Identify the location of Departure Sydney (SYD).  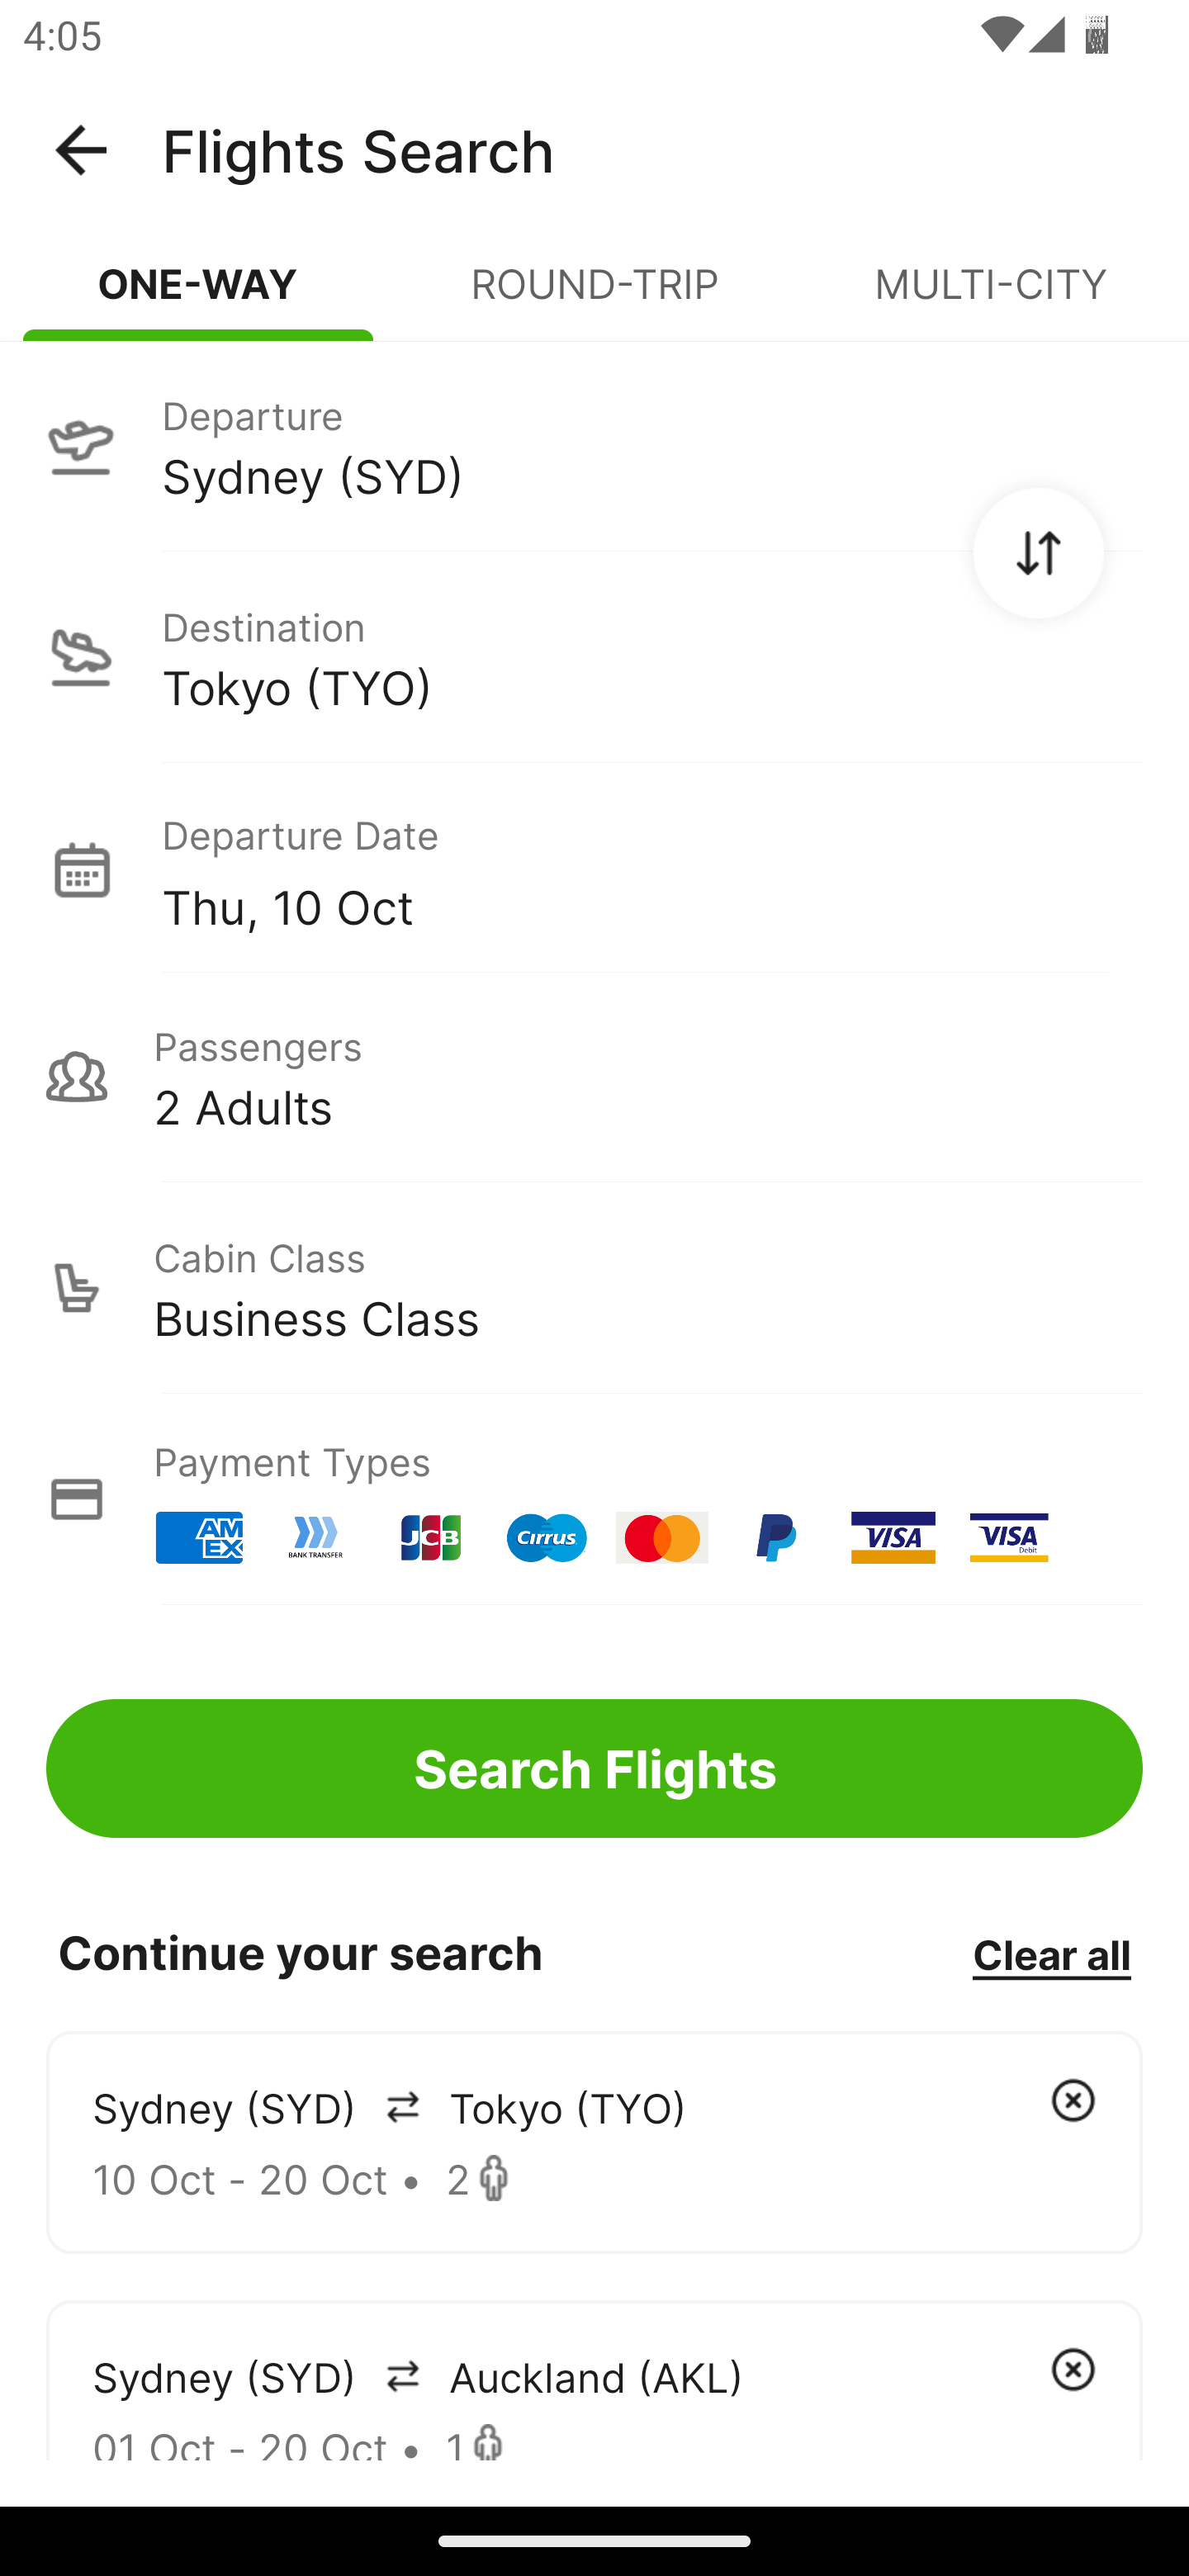
(594, 445).